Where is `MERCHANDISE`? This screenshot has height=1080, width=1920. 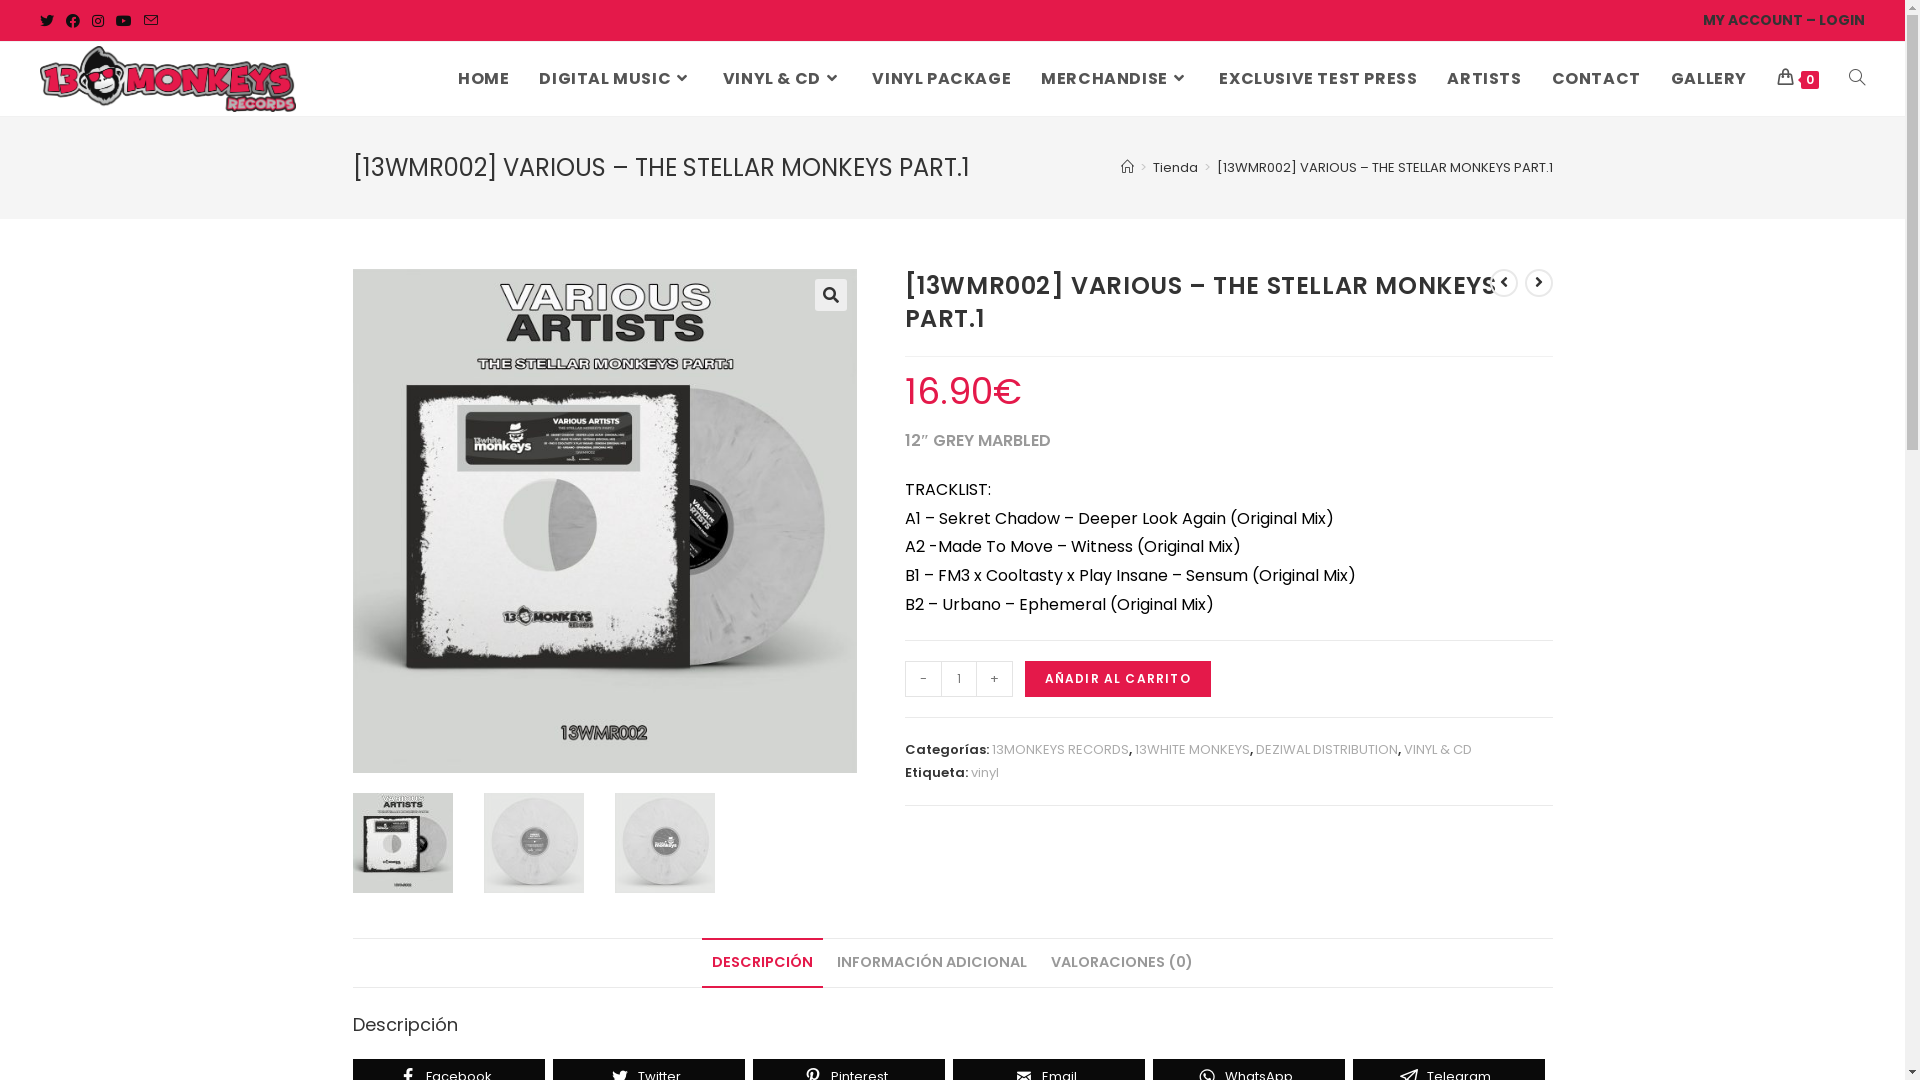 MERCHANDISE is located at coordinates (1115, 79).